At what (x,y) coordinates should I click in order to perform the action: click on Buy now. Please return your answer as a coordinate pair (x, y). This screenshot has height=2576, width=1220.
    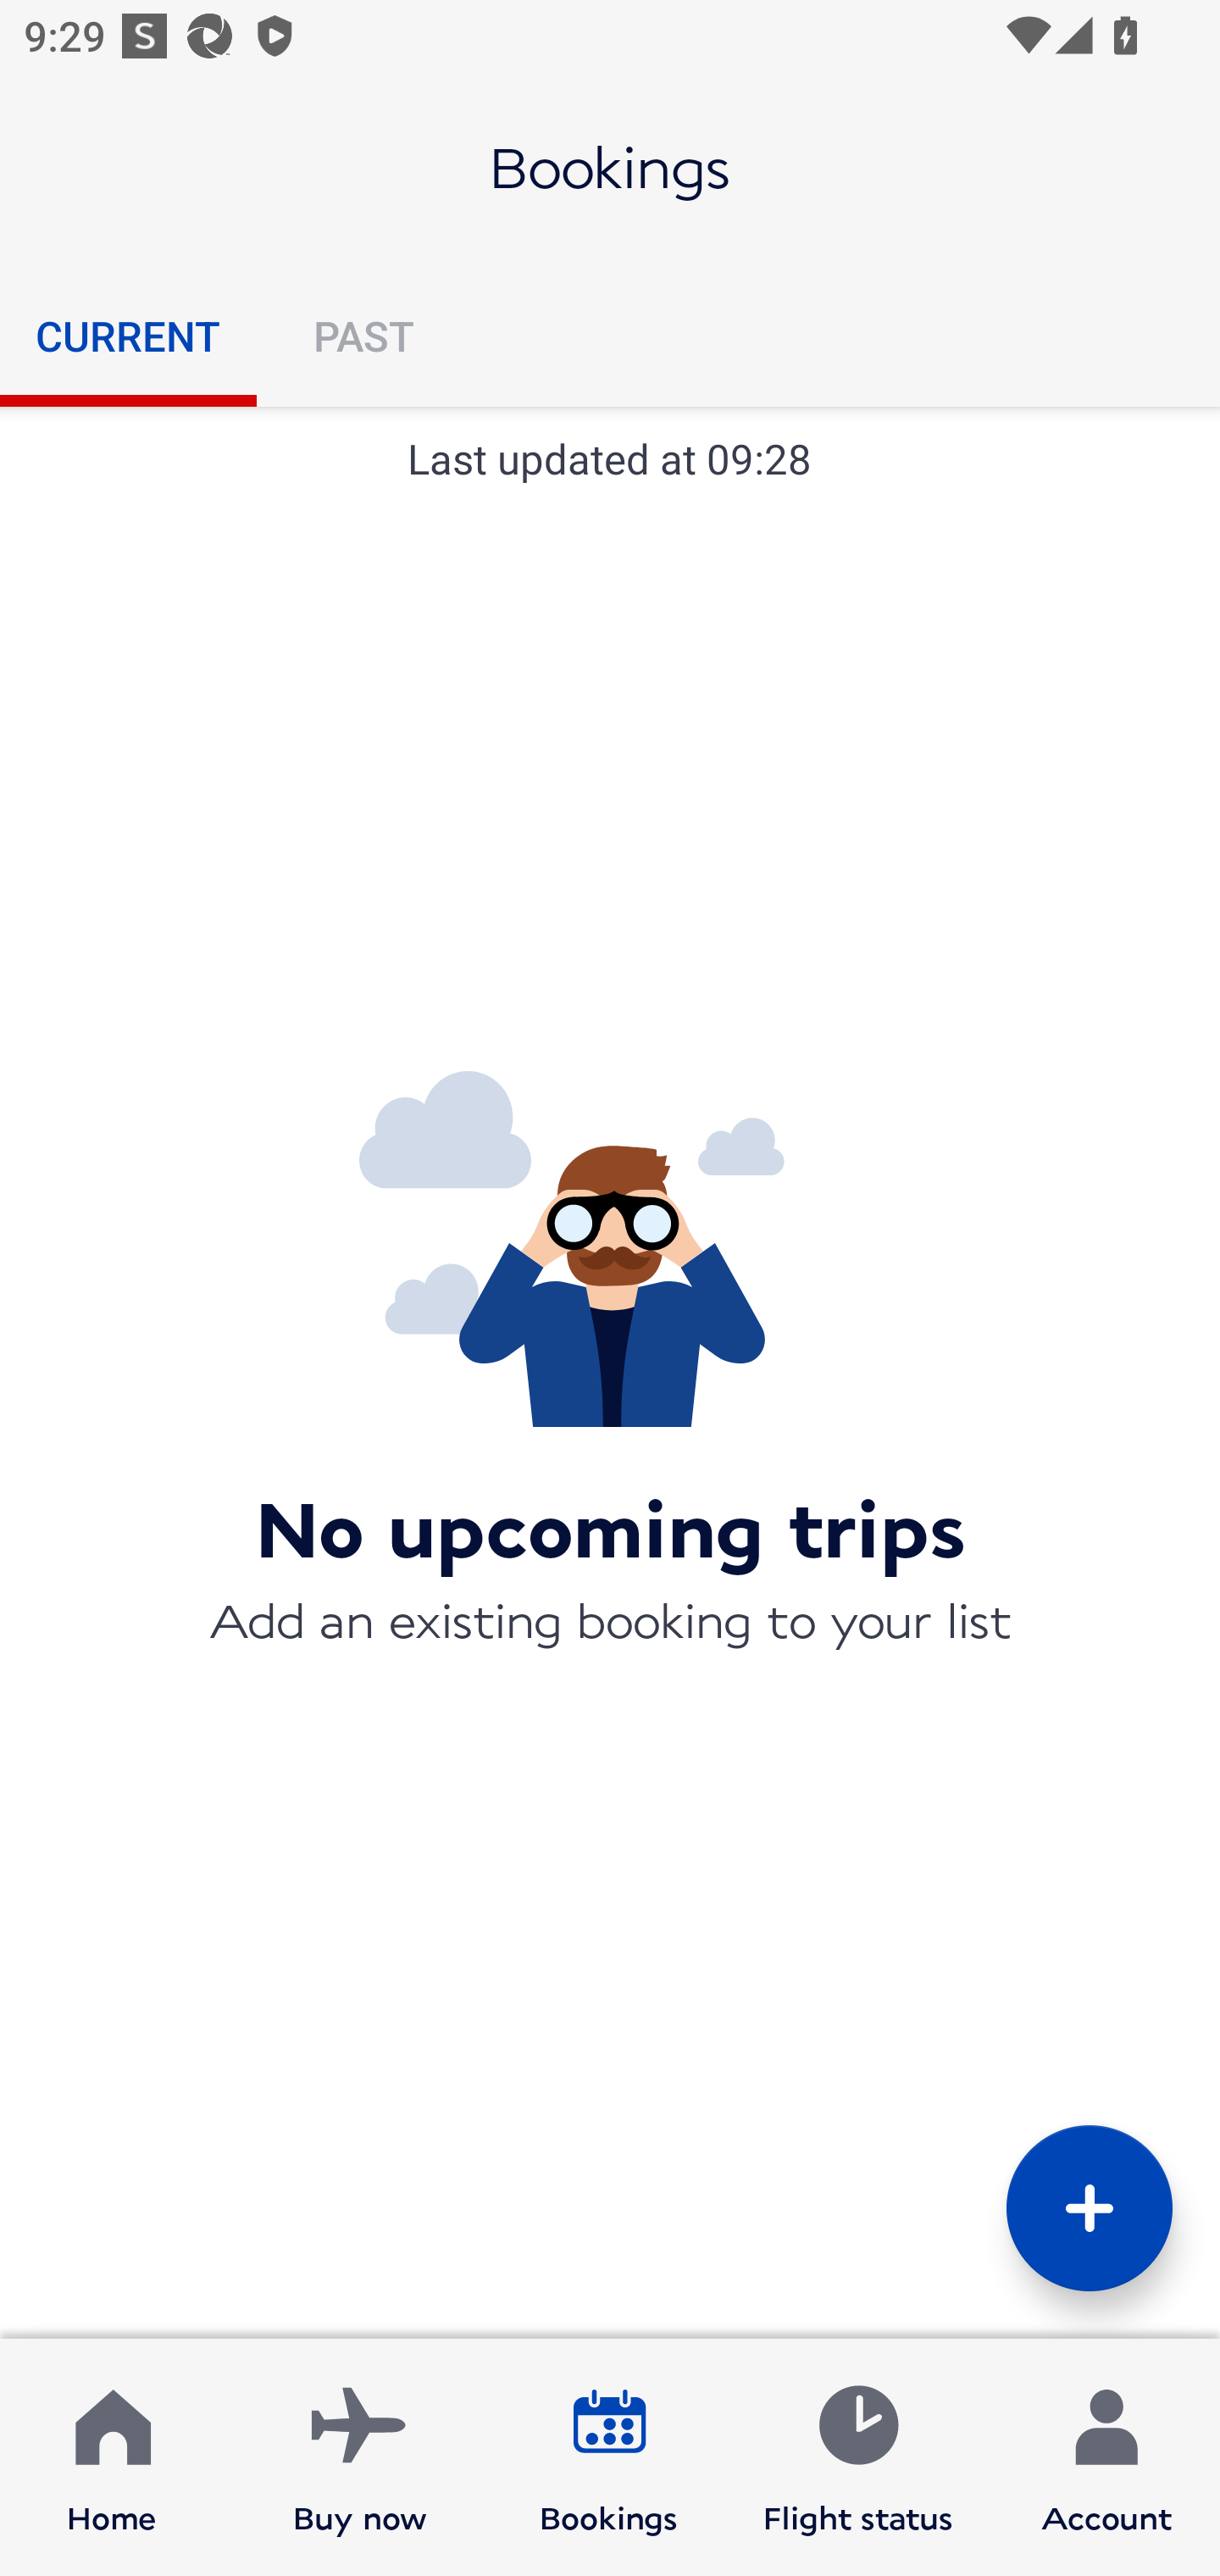
    Looking at the image, I should click on (360, 2457).